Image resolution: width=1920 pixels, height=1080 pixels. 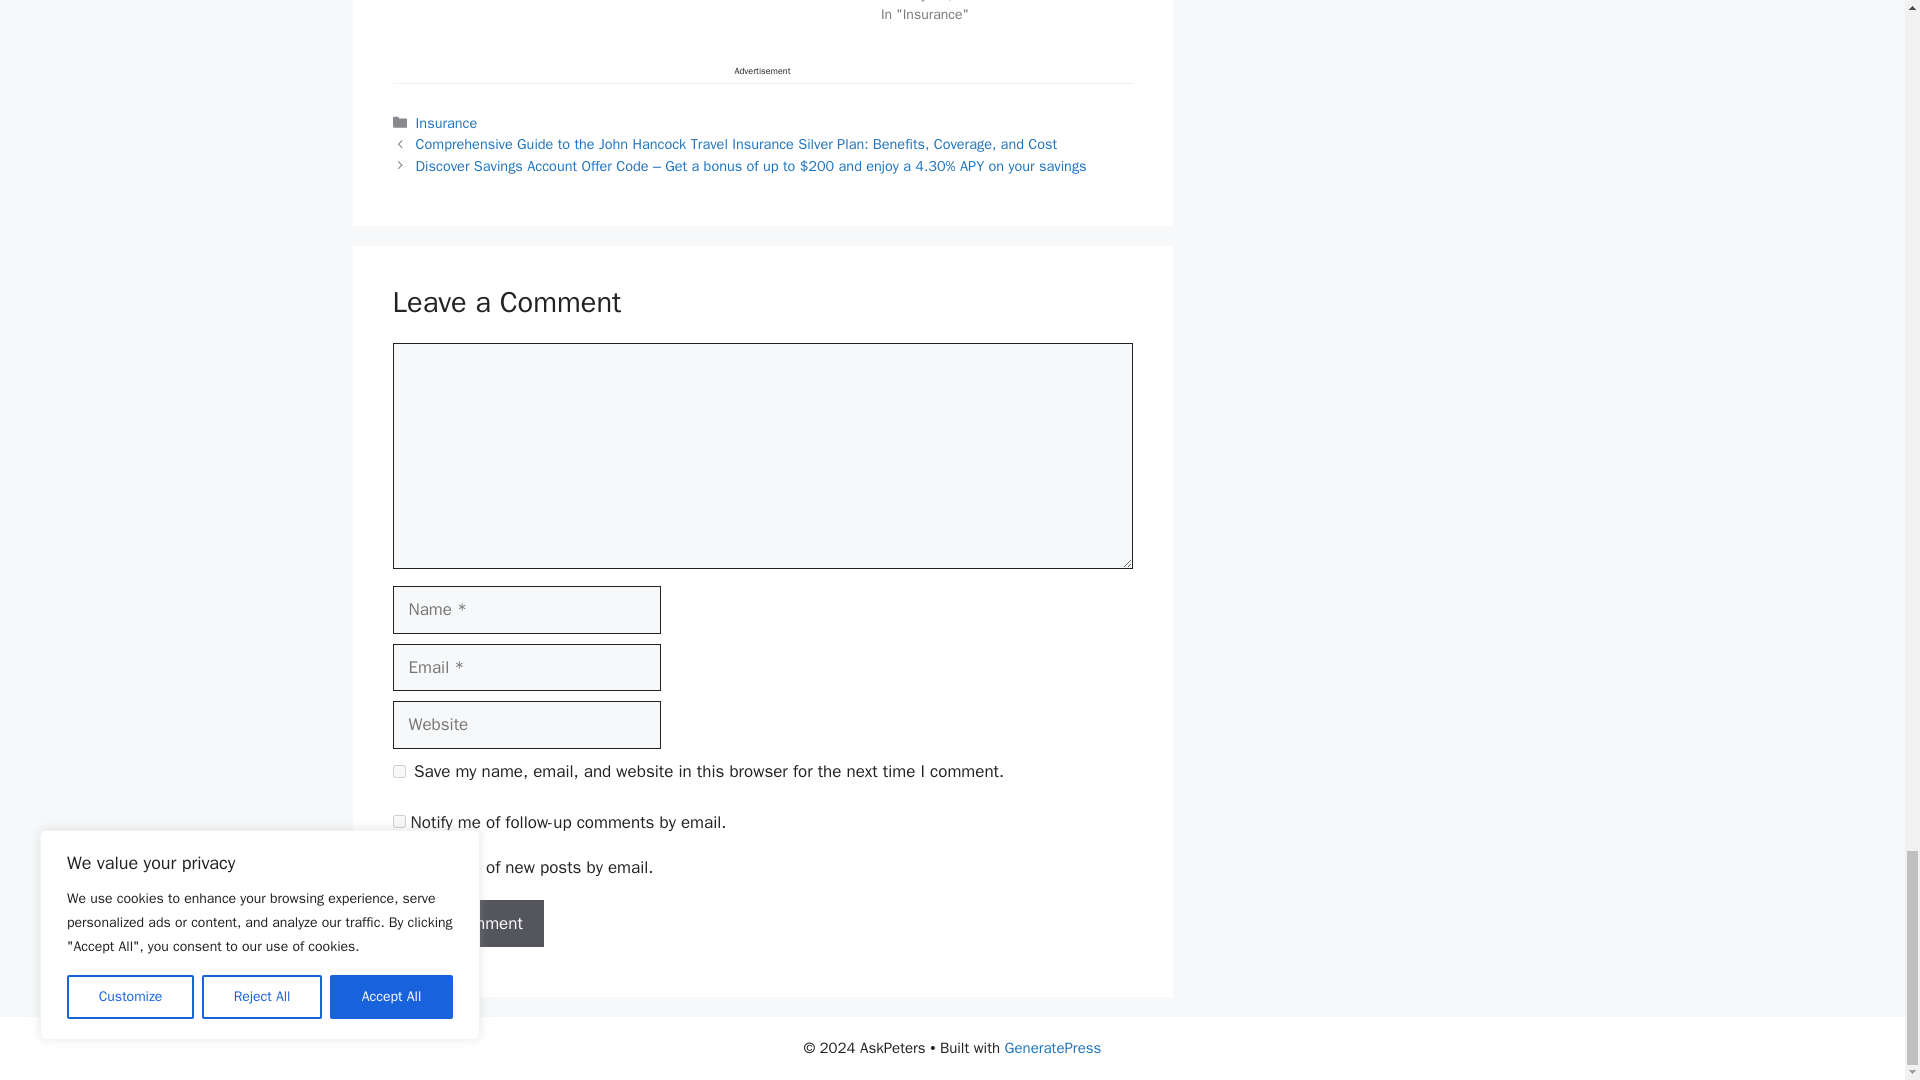 What do you see at coordinates (398, 822) in the screenshot?
I see `subscribe` at bounding box center [398, 822].